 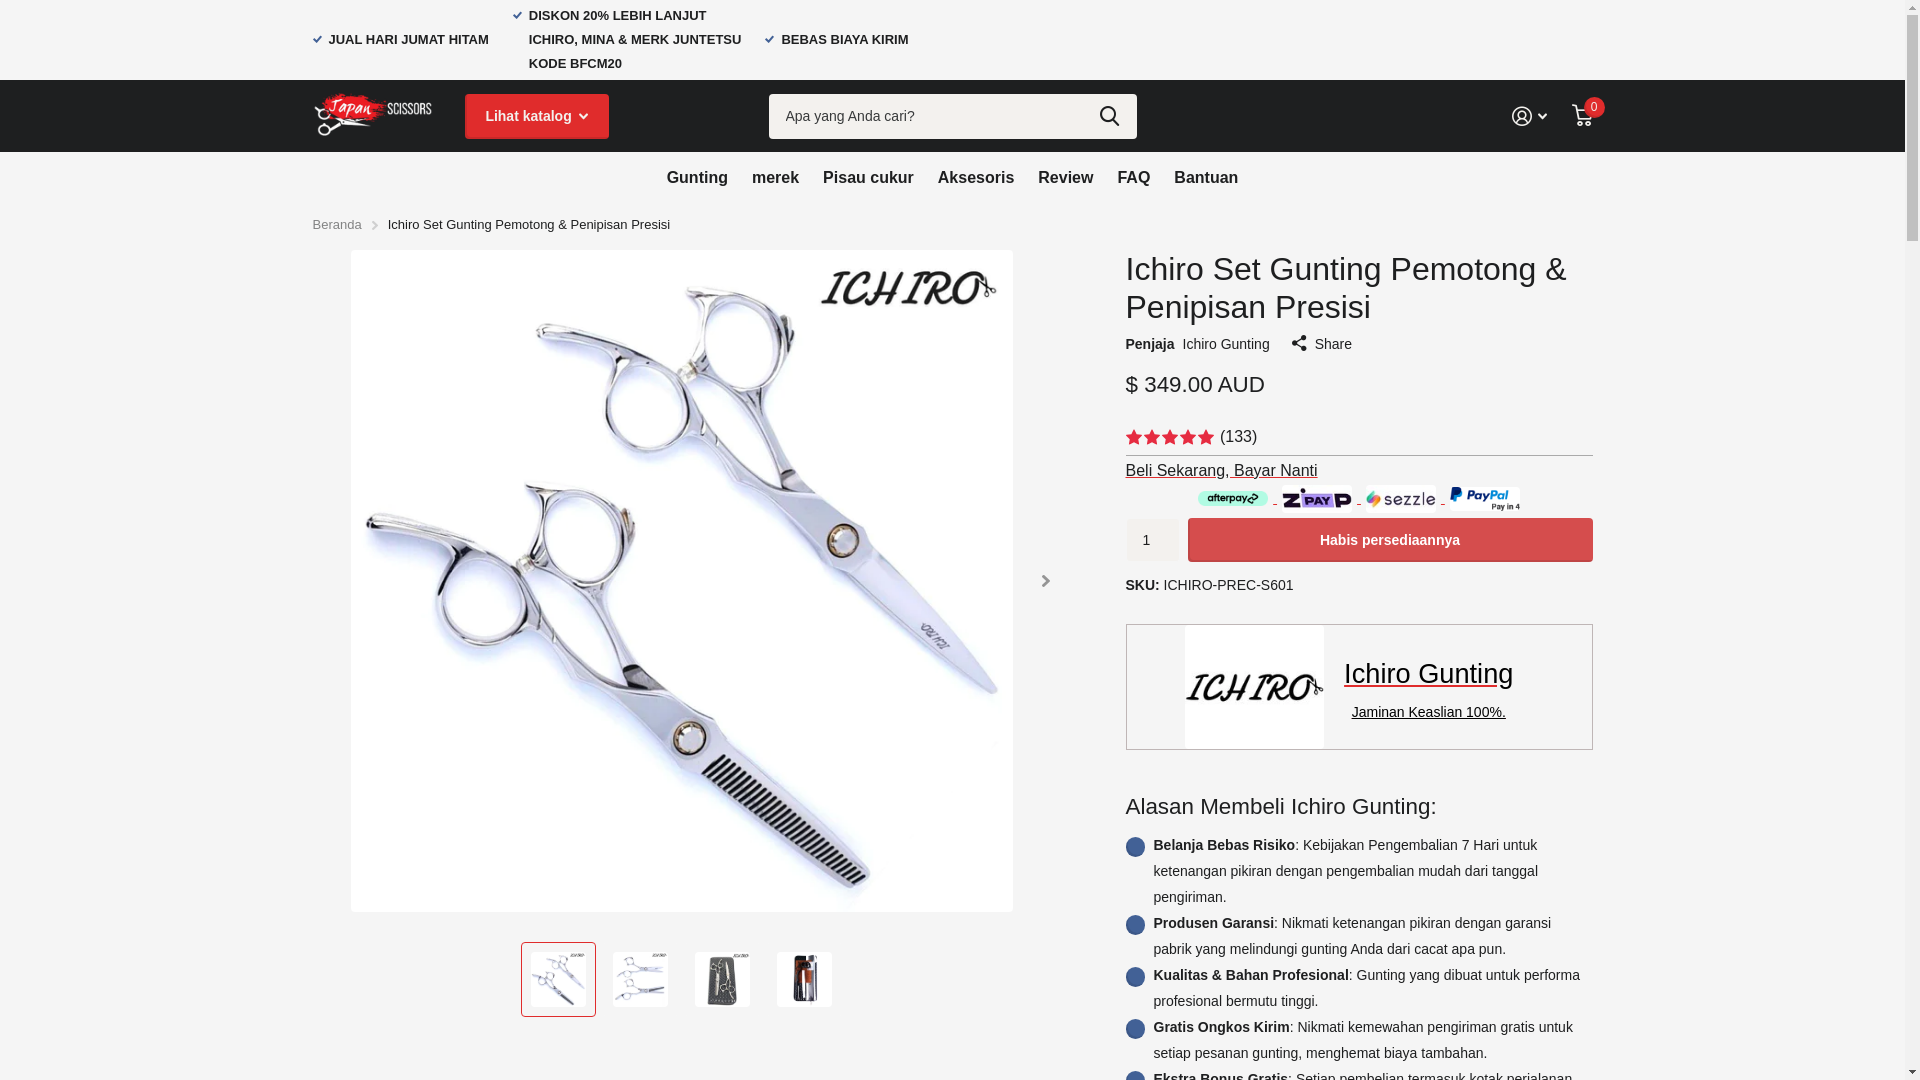 What do you see at coordinates (1360, 686) in the screenshot?
I see `Ichiro Gunting
Jaminan Keaslian 100%.` at bounding box center [1360, 686].